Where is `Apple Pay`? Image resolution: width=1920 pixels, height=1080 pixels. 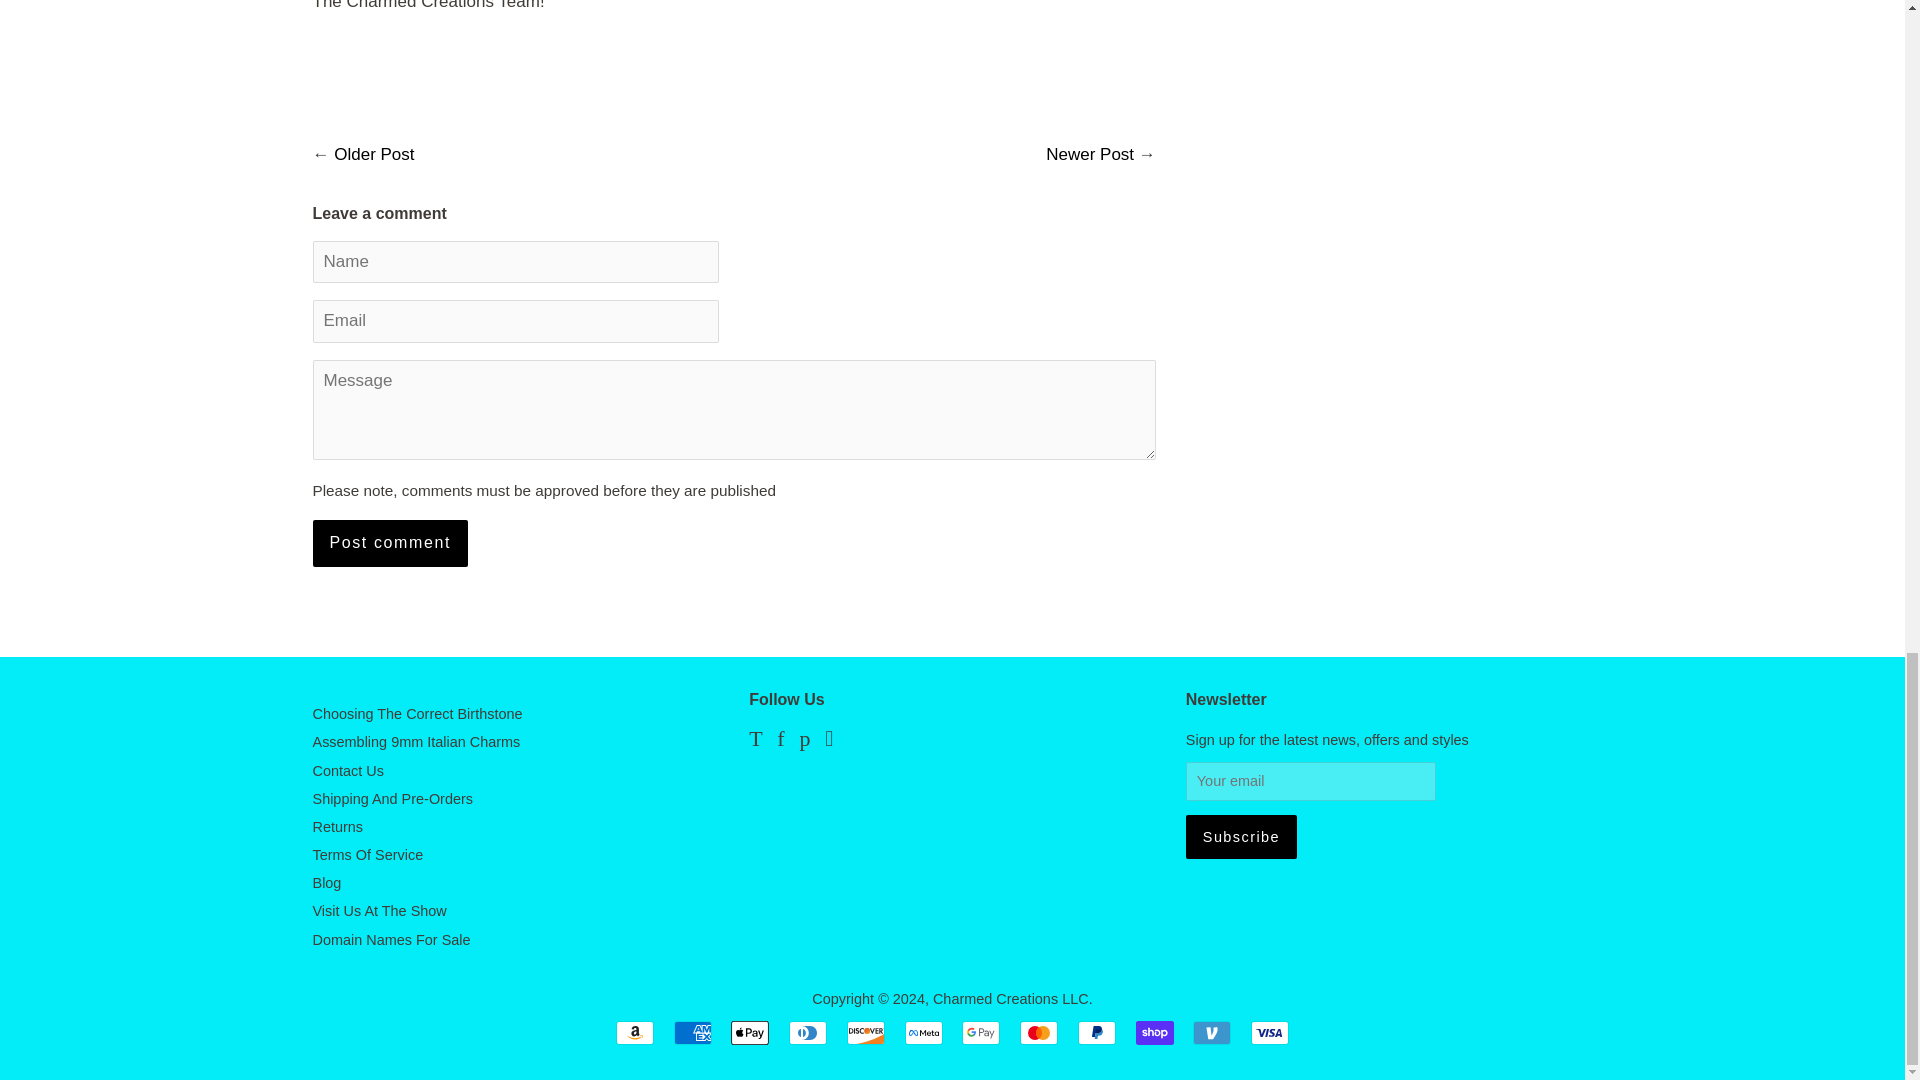 Apple Pay is located at coordinates (750, 1032).